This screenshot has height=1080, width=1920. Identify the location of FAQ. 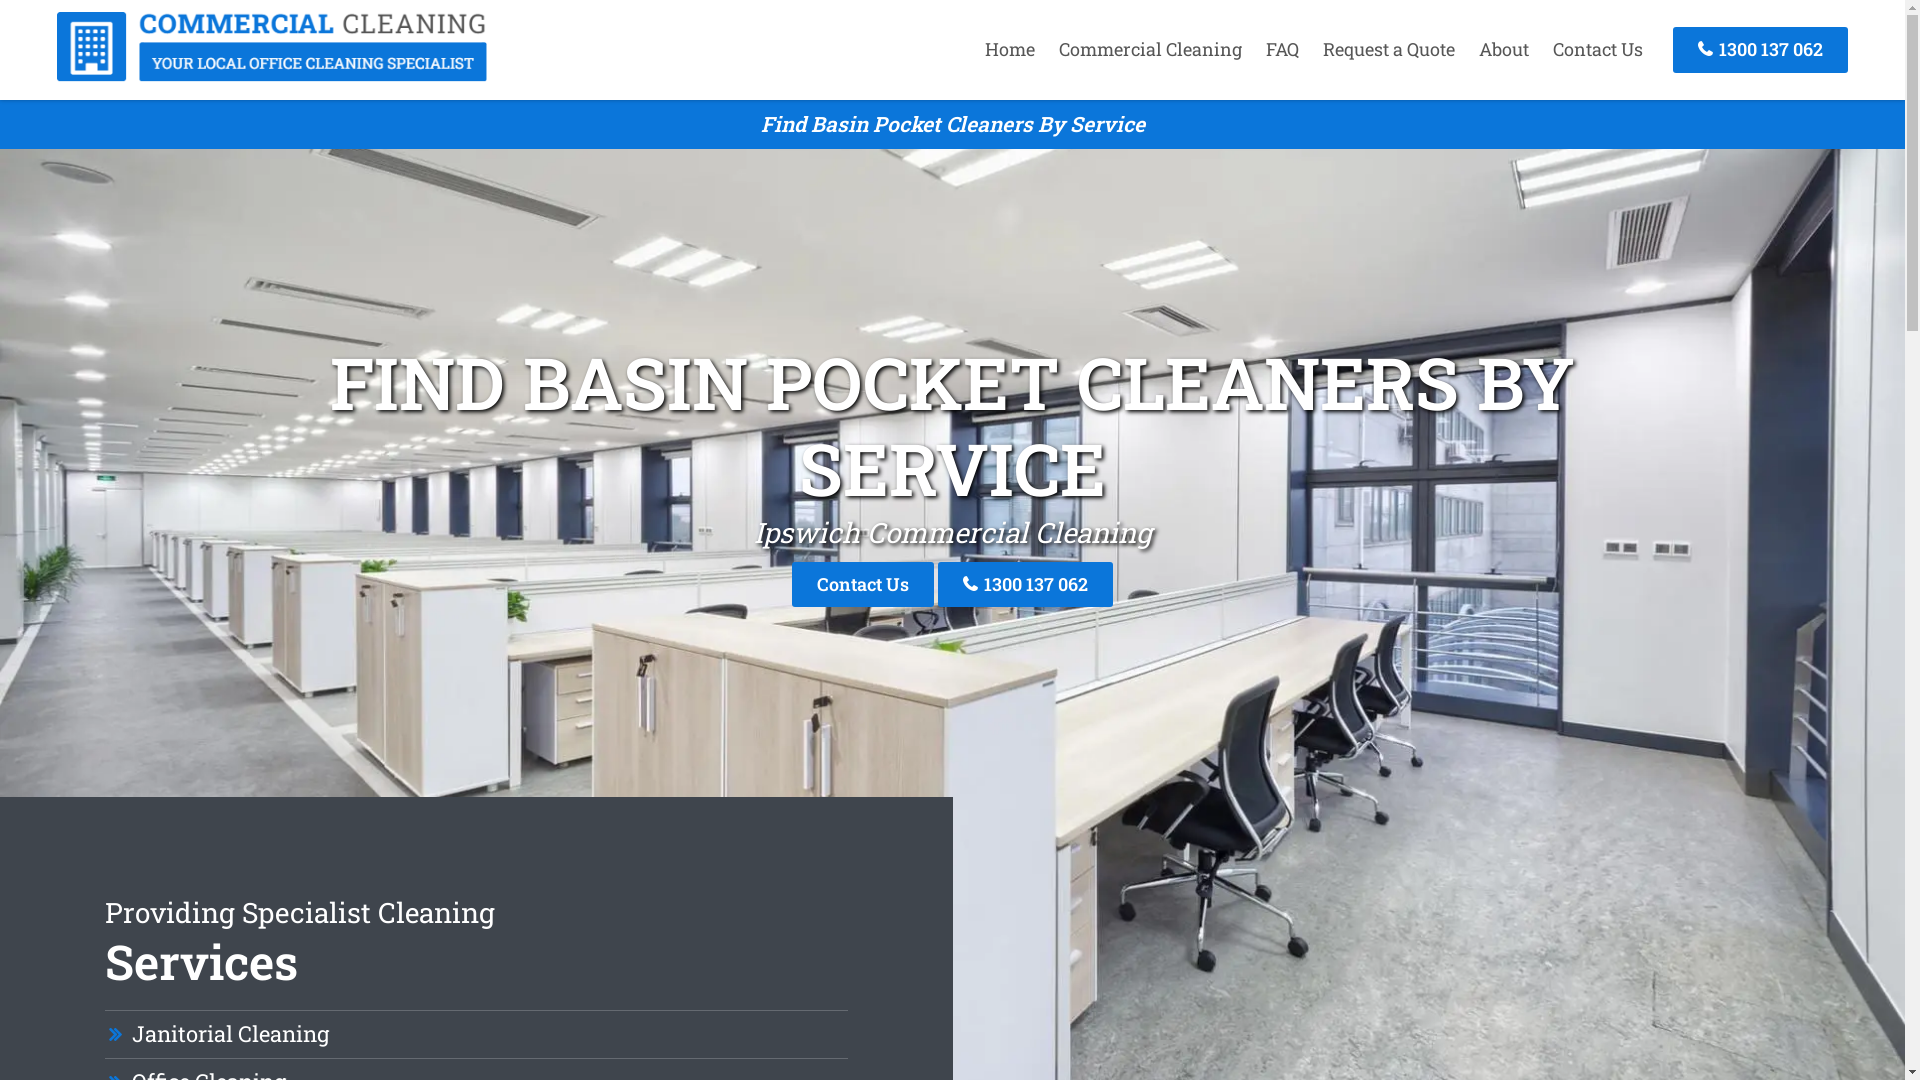
(1282, 49).